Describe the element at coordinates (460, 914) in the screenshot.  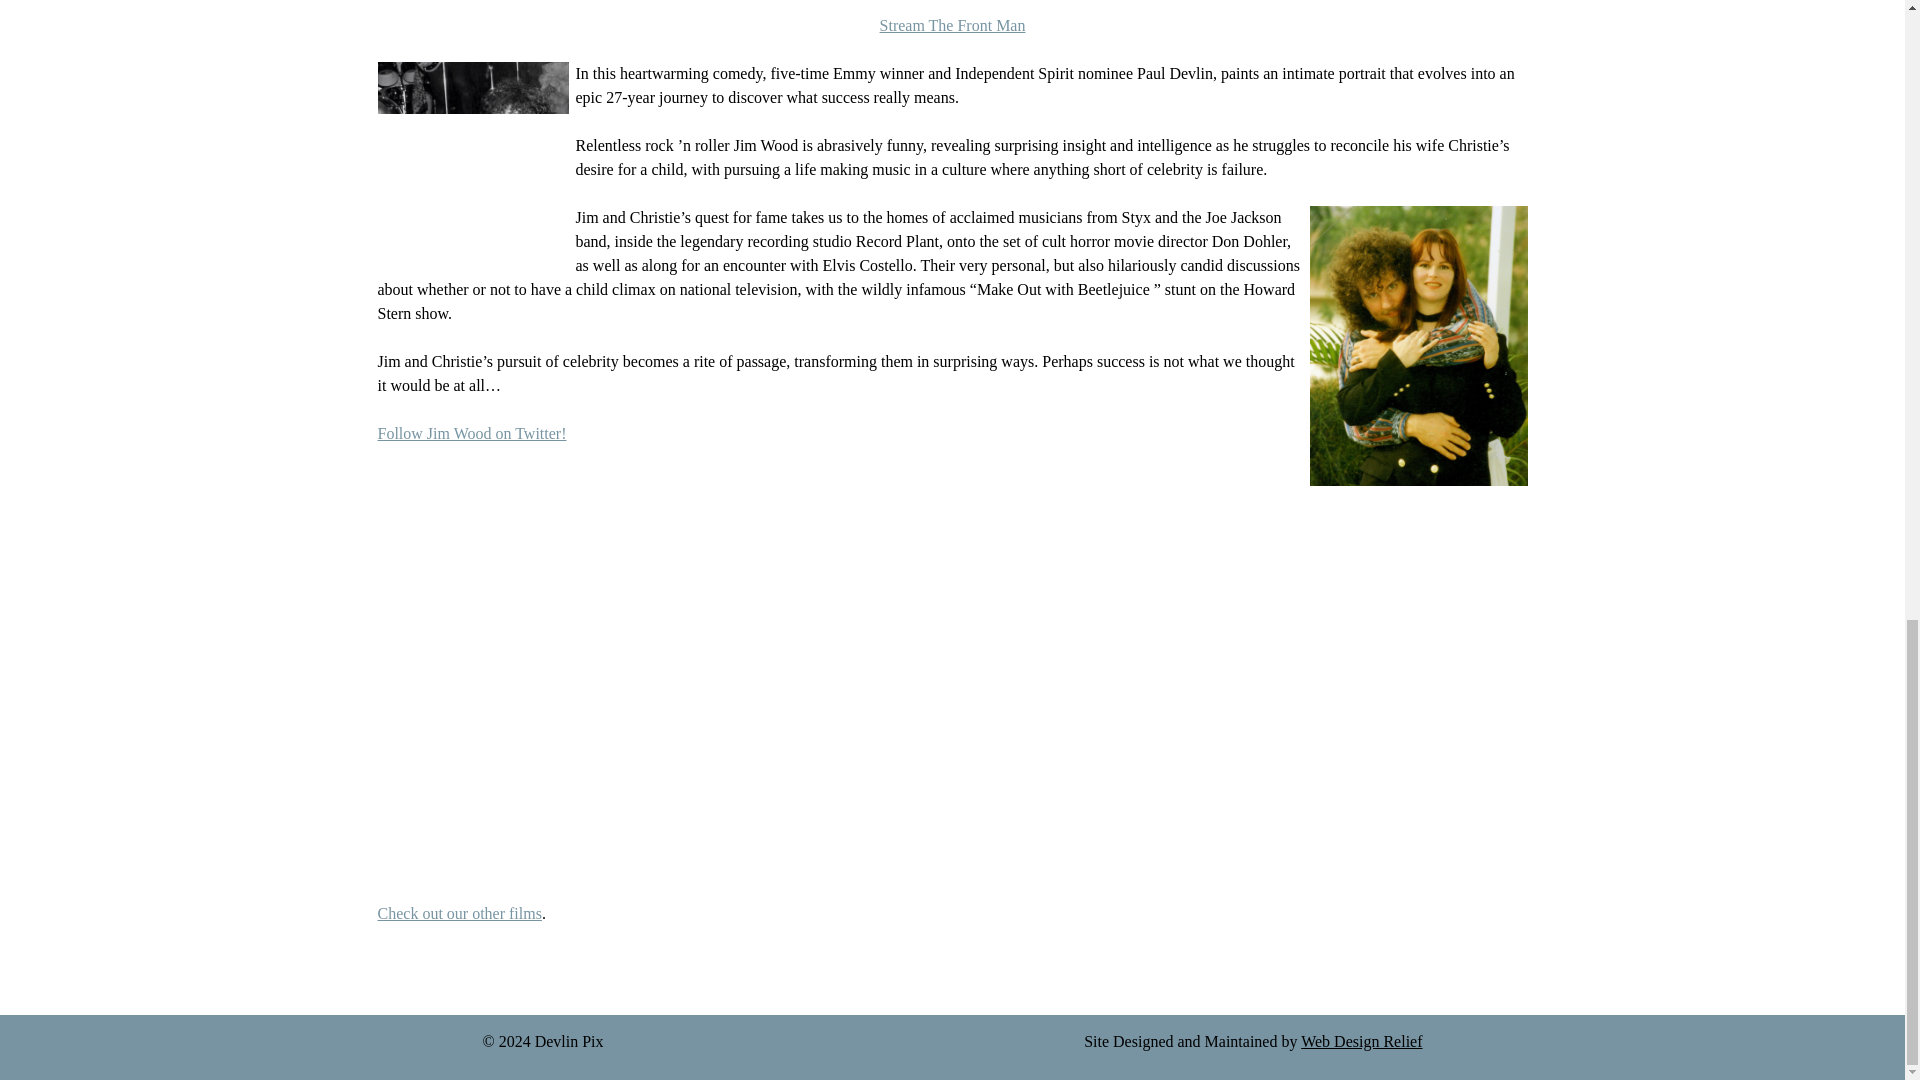
I see `Check out our other films` at that location.